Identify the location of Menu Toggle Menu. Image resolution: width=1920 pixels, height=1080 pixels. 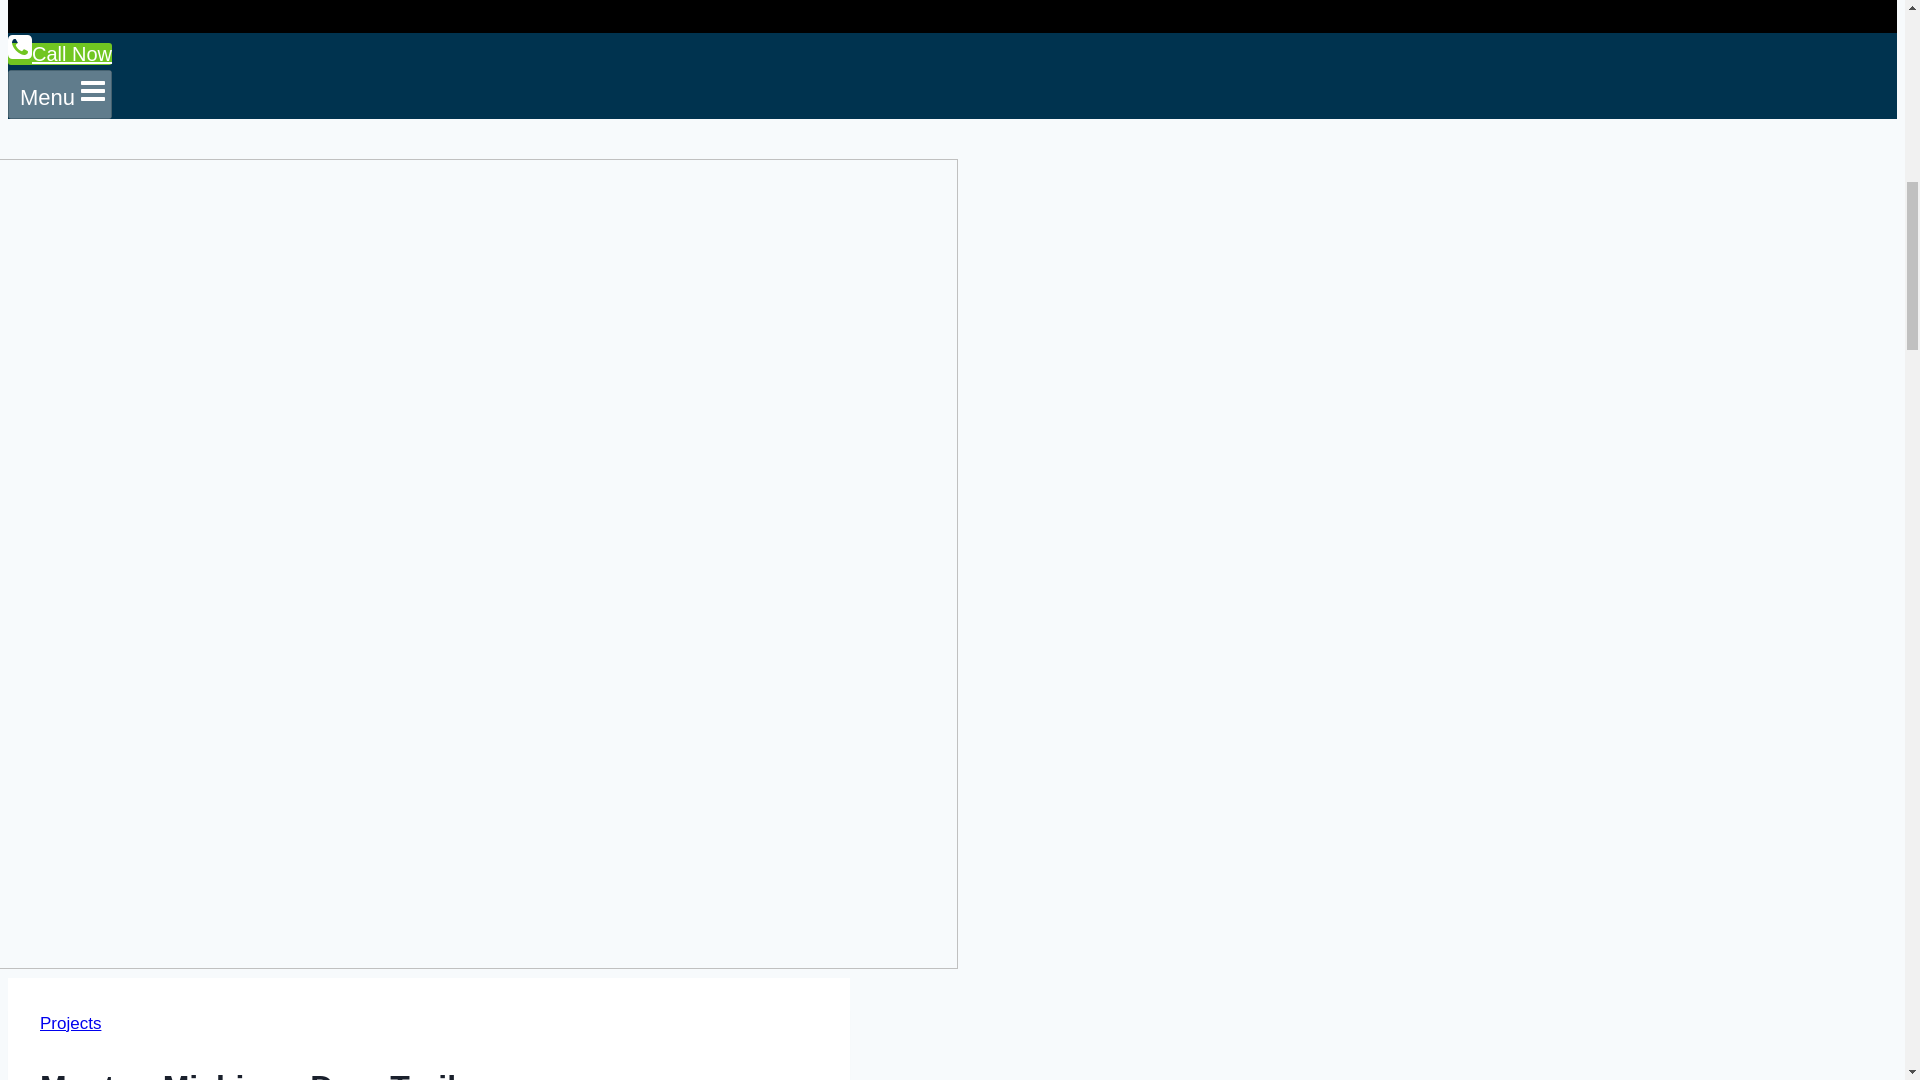
(59, 94).